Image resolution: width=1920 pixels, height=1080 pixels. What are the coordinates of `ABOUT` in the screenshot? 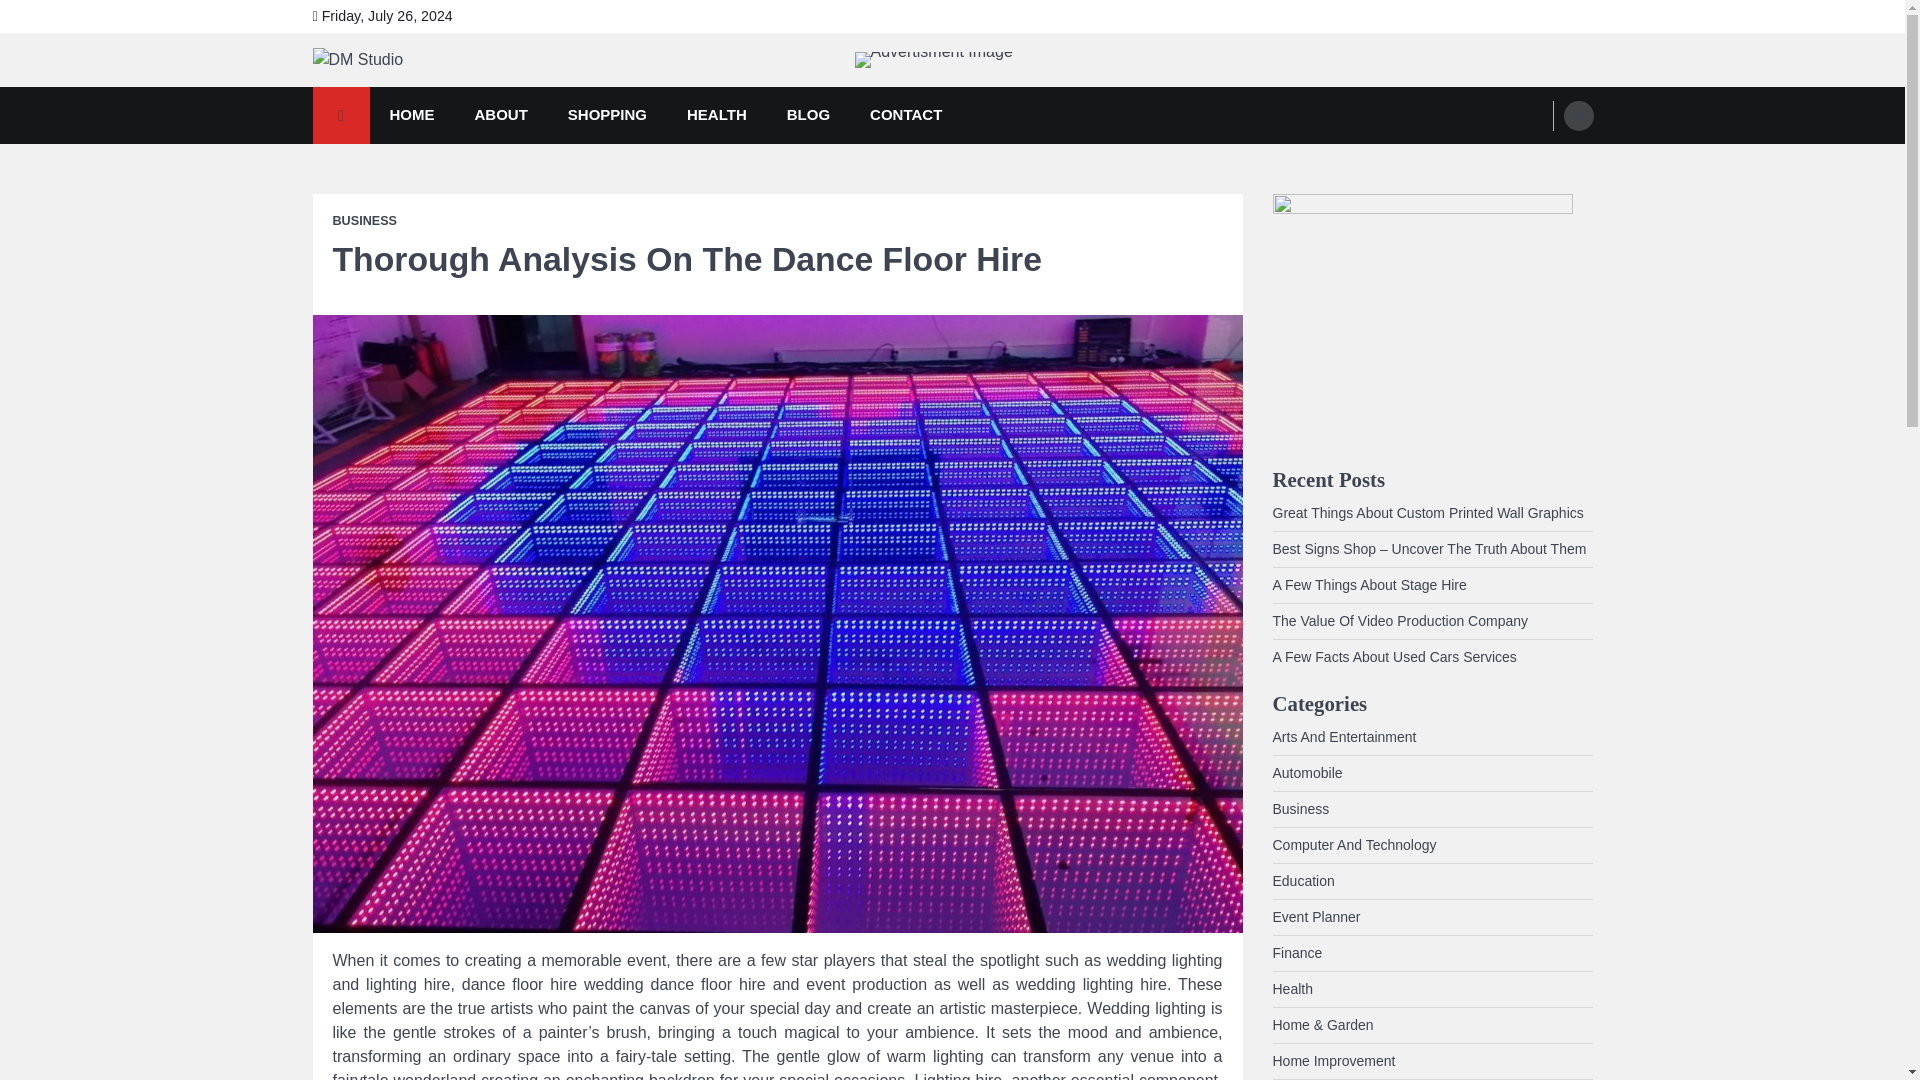 It's located at (500, 115).